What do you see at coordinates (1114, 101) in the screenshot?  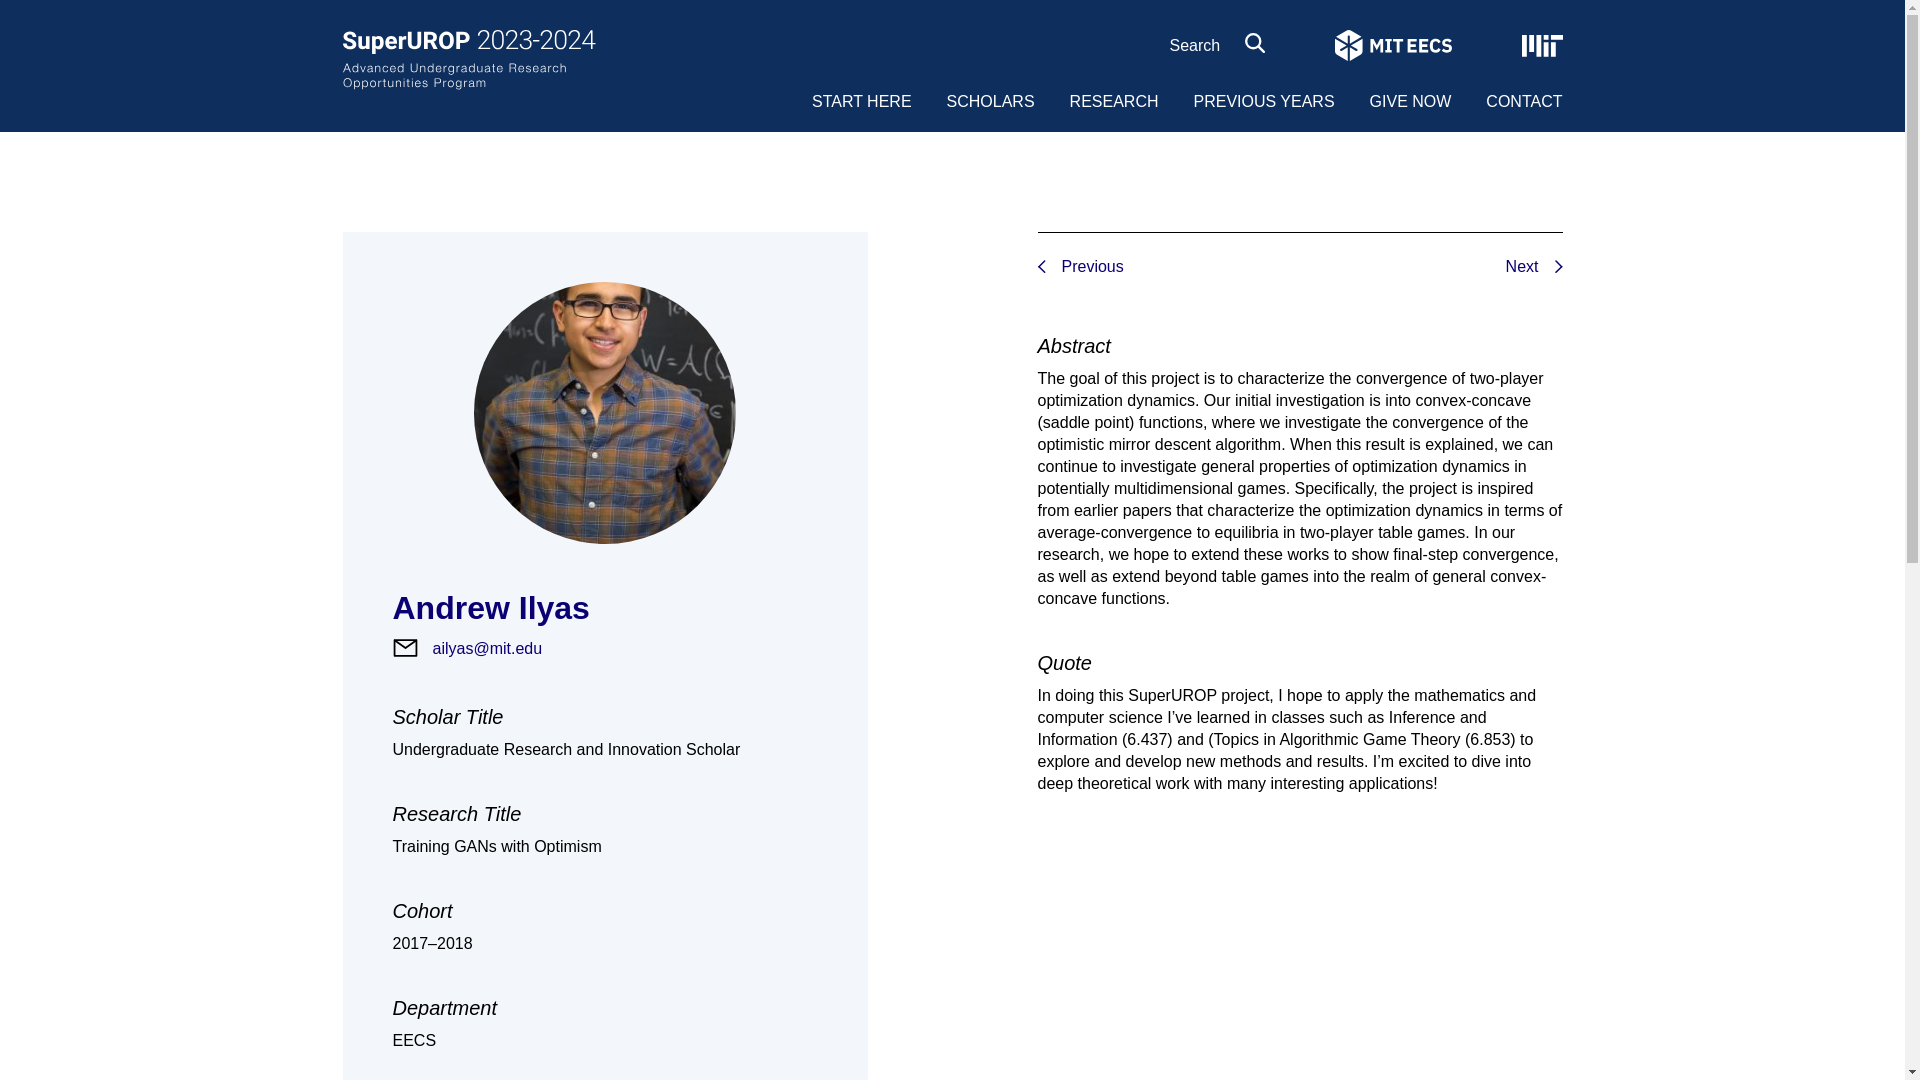 I see `RESEARCH` at bounding box center [1114, 101].